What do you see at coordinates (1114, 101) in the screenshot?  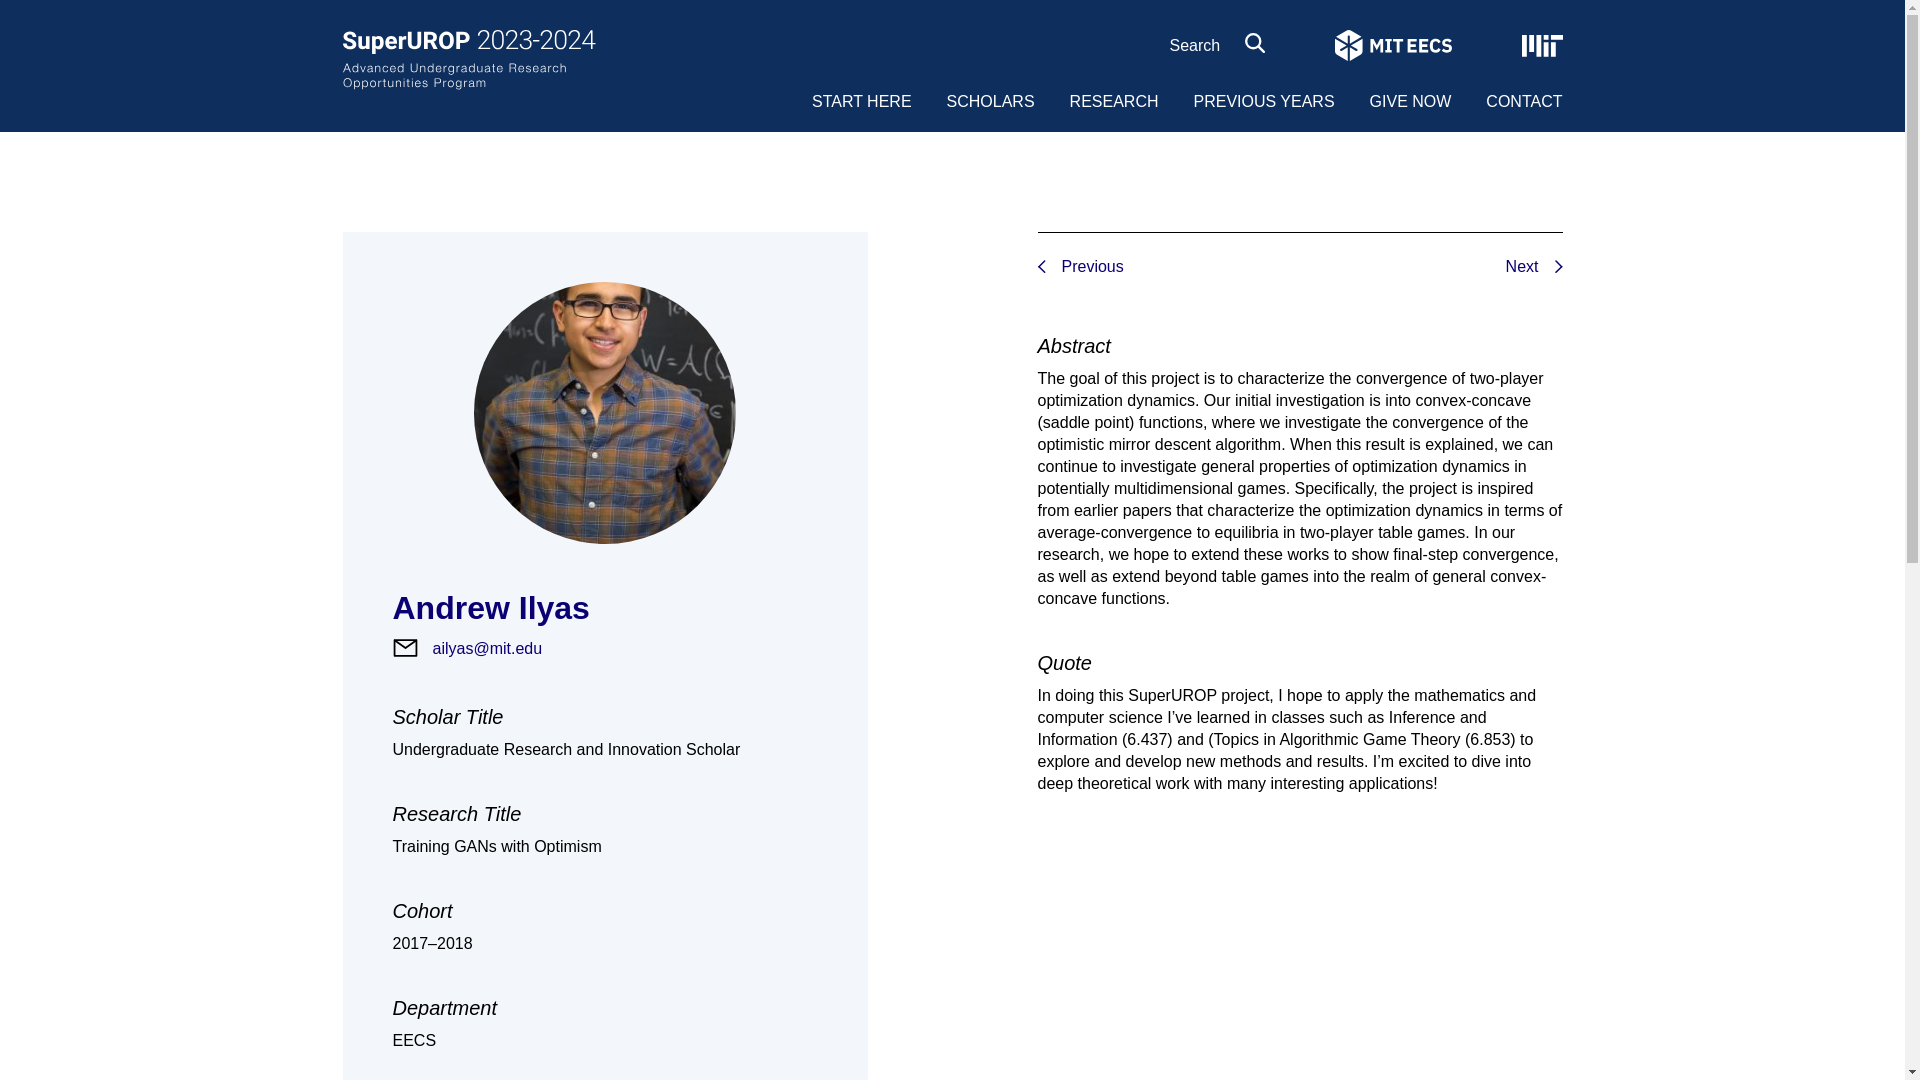 I see `RESEARCH` at bounding box center [1114, 101].